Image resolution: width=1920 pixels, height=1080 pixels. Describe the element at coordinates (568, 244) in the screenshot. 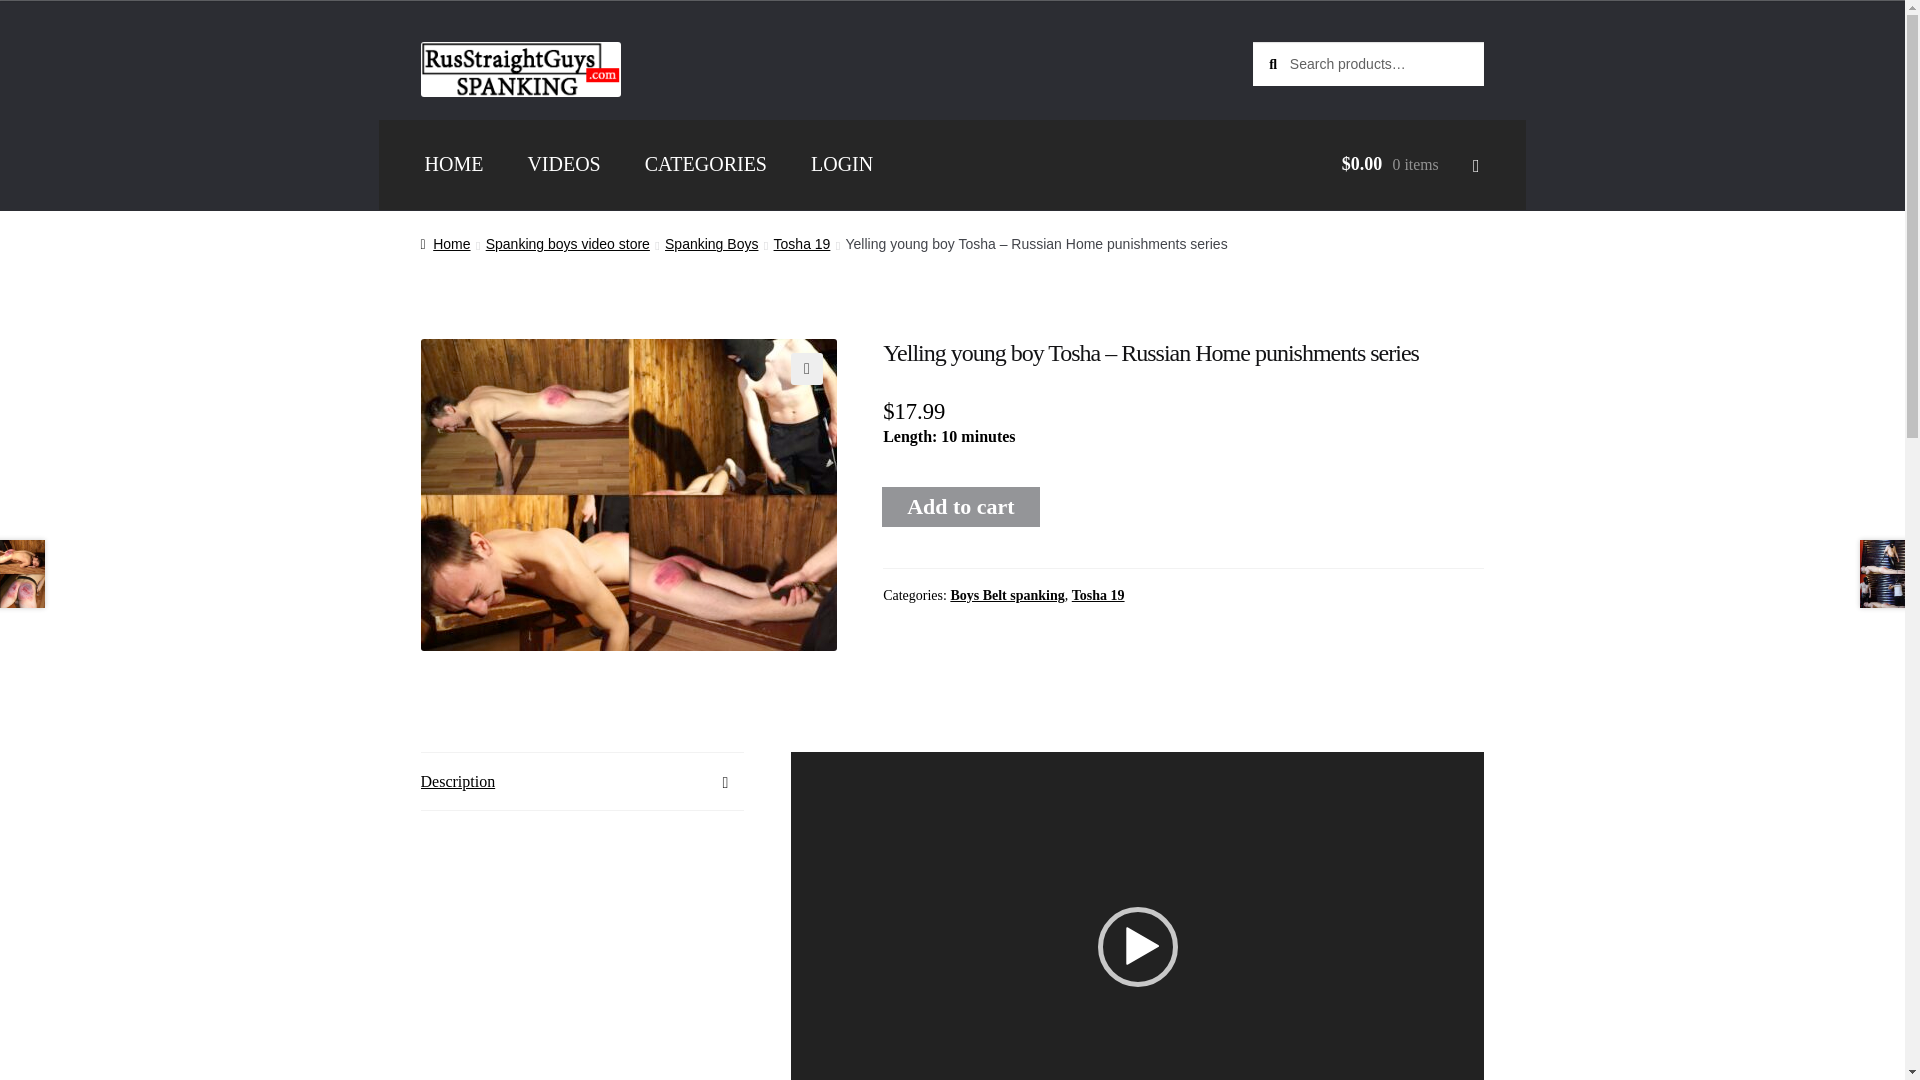

I see `Spanking boys video store` at that location.